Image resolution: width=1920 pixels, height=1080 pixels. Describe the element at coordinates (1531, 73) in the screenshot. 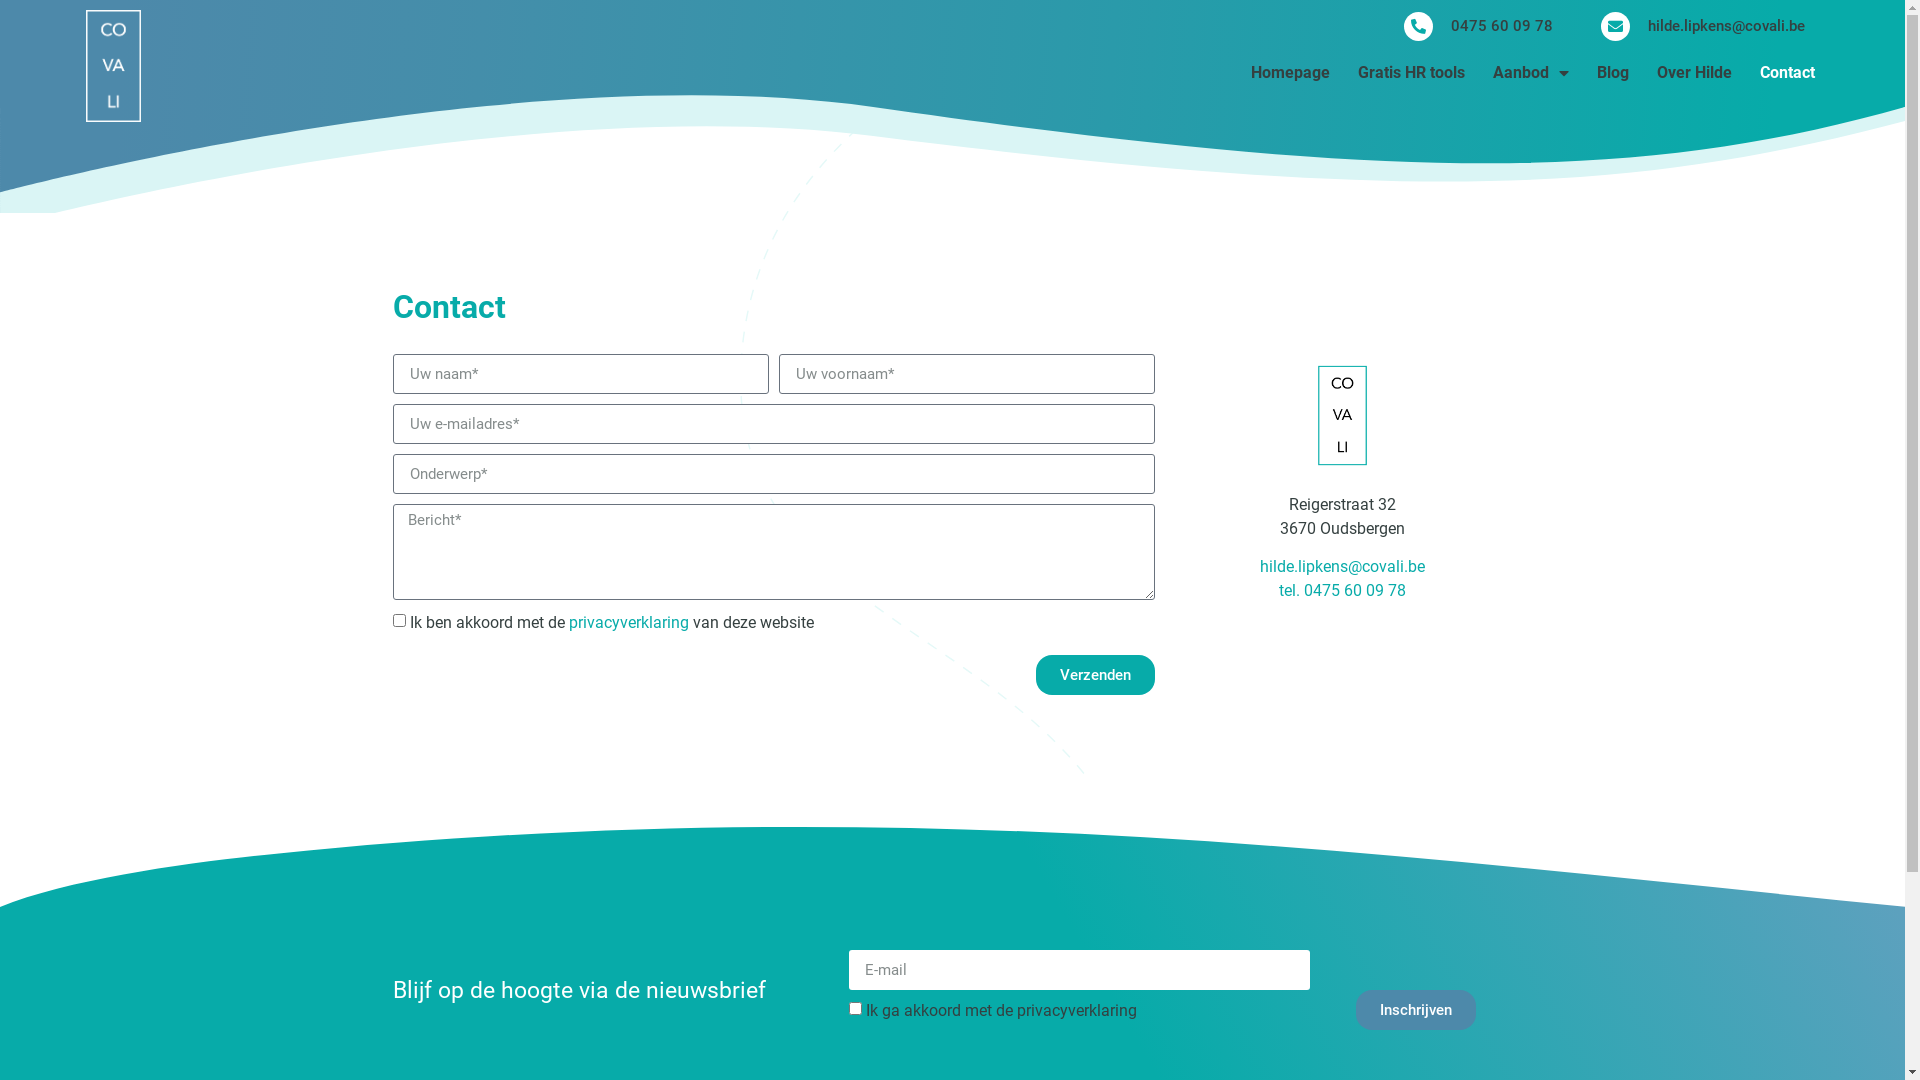

I see `Aanbod` at that location.